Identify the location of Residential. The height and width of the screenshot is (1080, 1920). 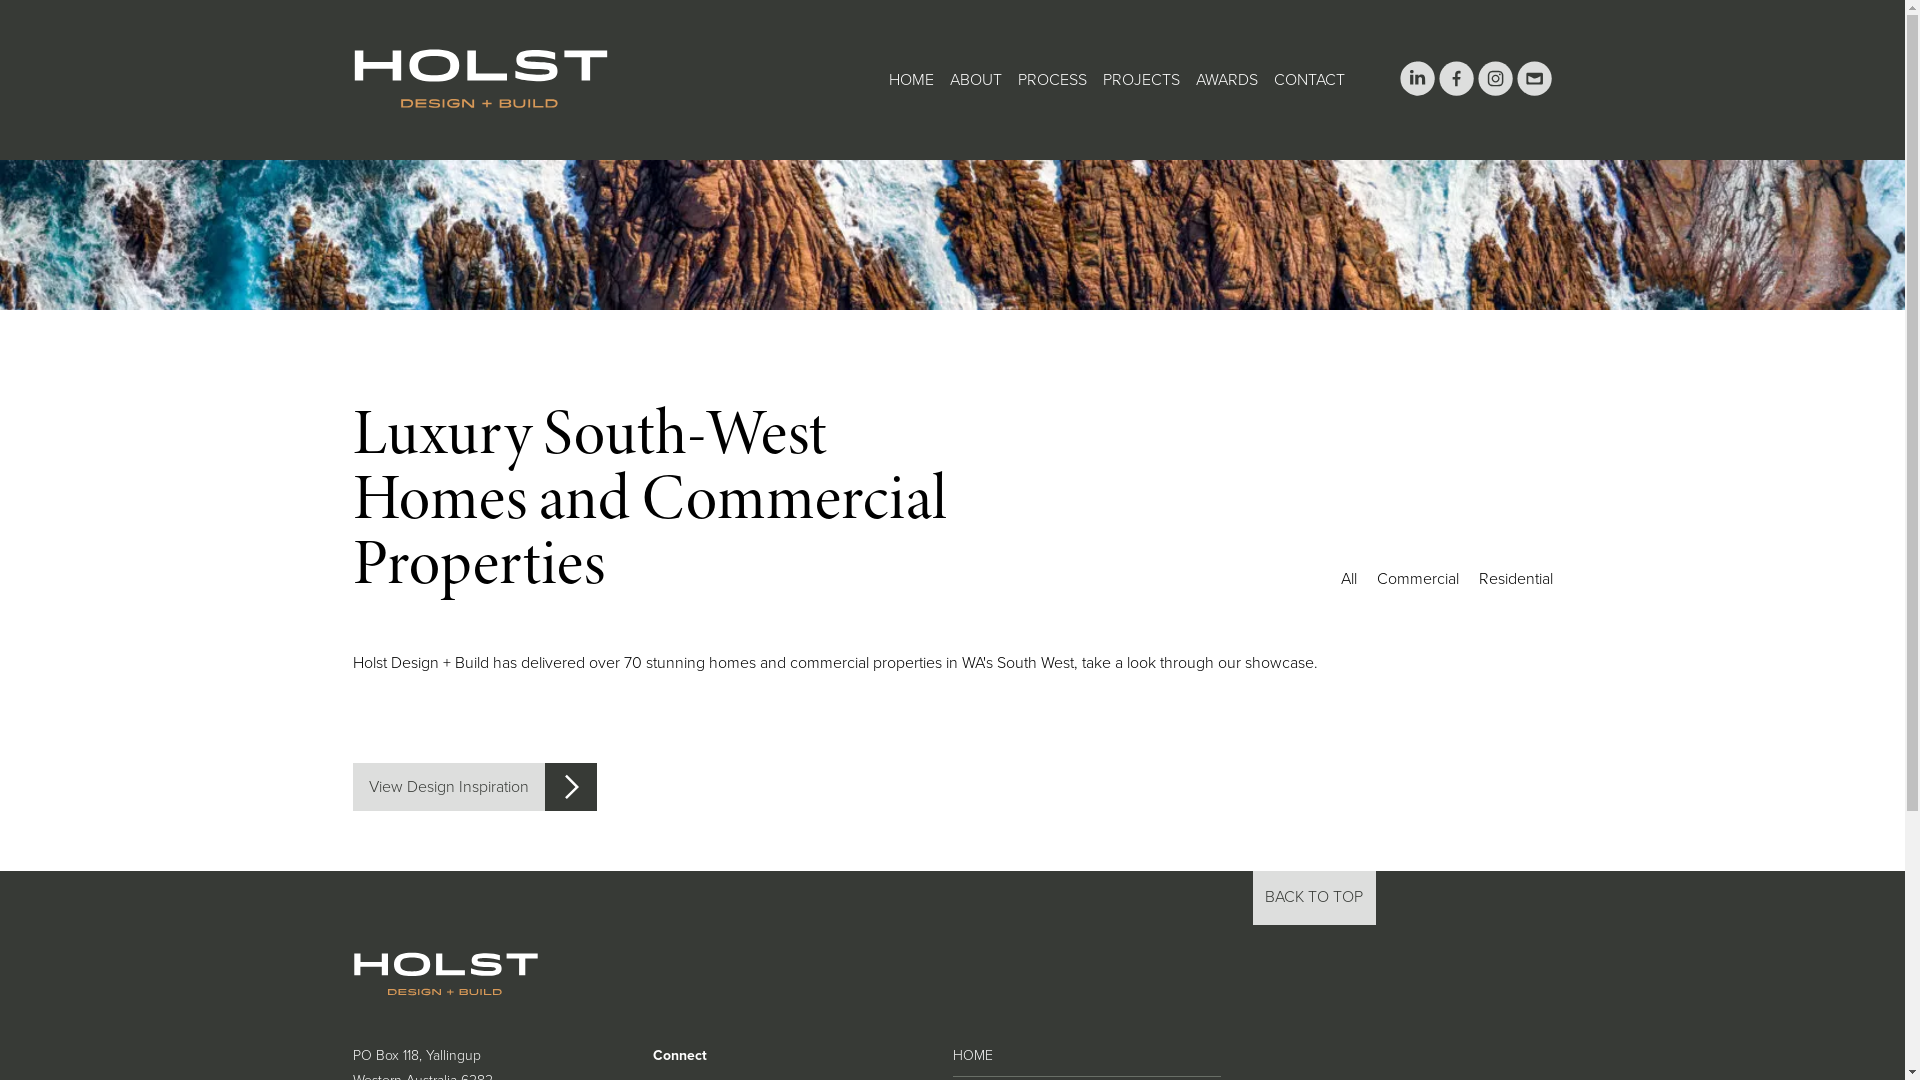
(1515, 578).